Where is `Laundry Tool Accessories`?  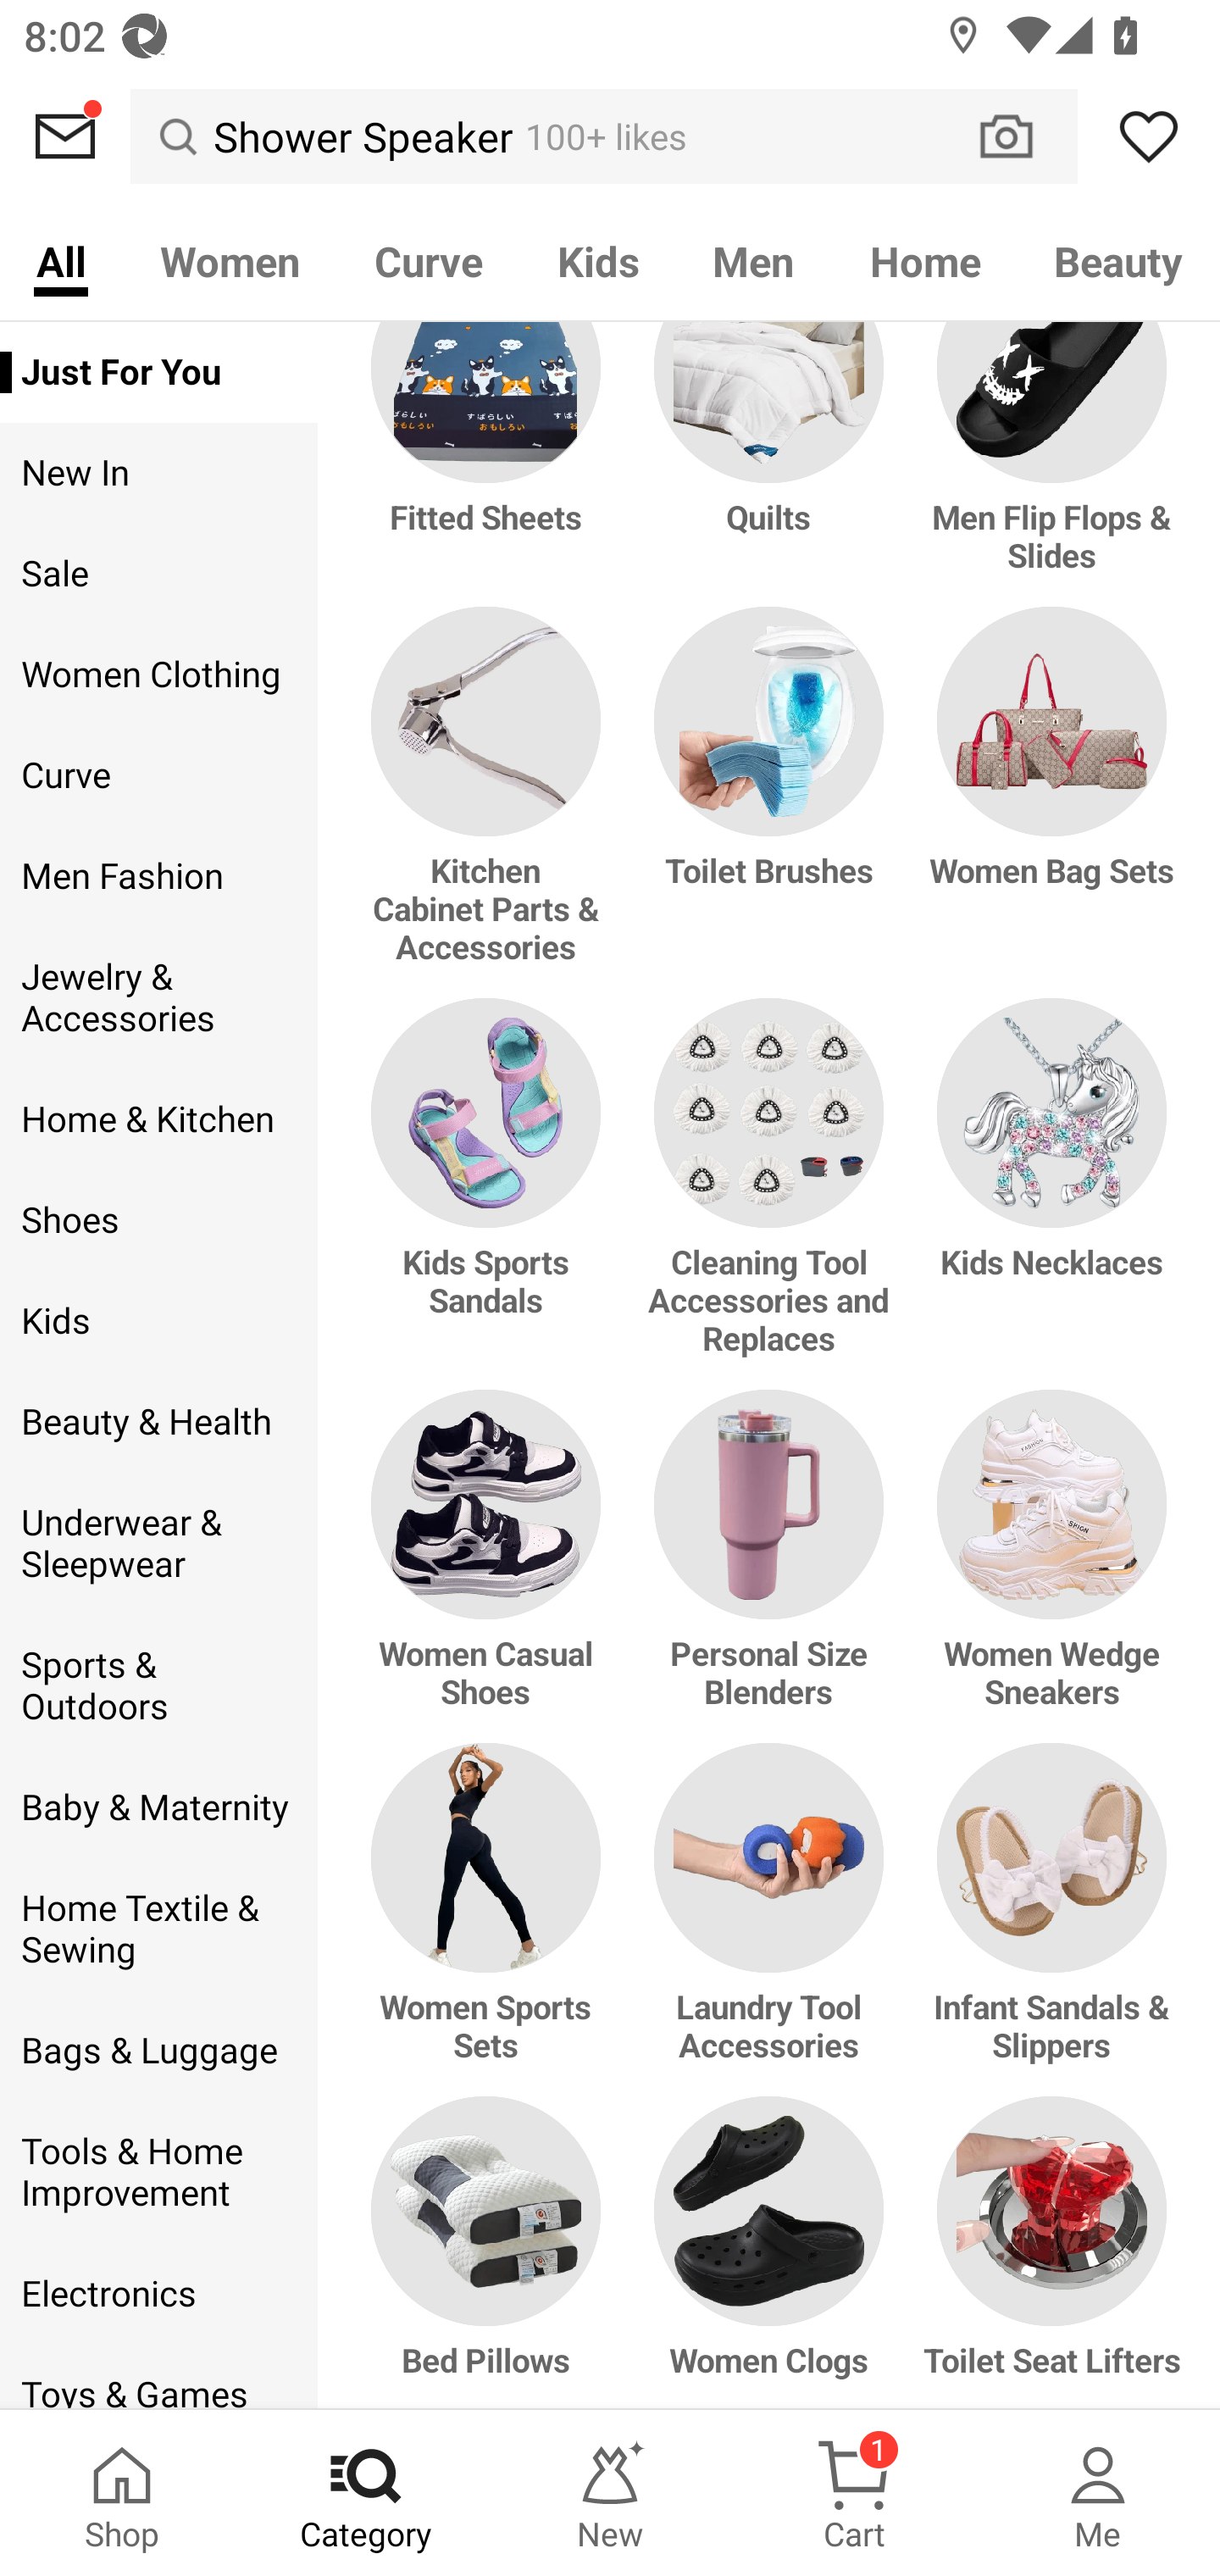 Laundry Tool Accessories is located at coordinates (769, 1920).